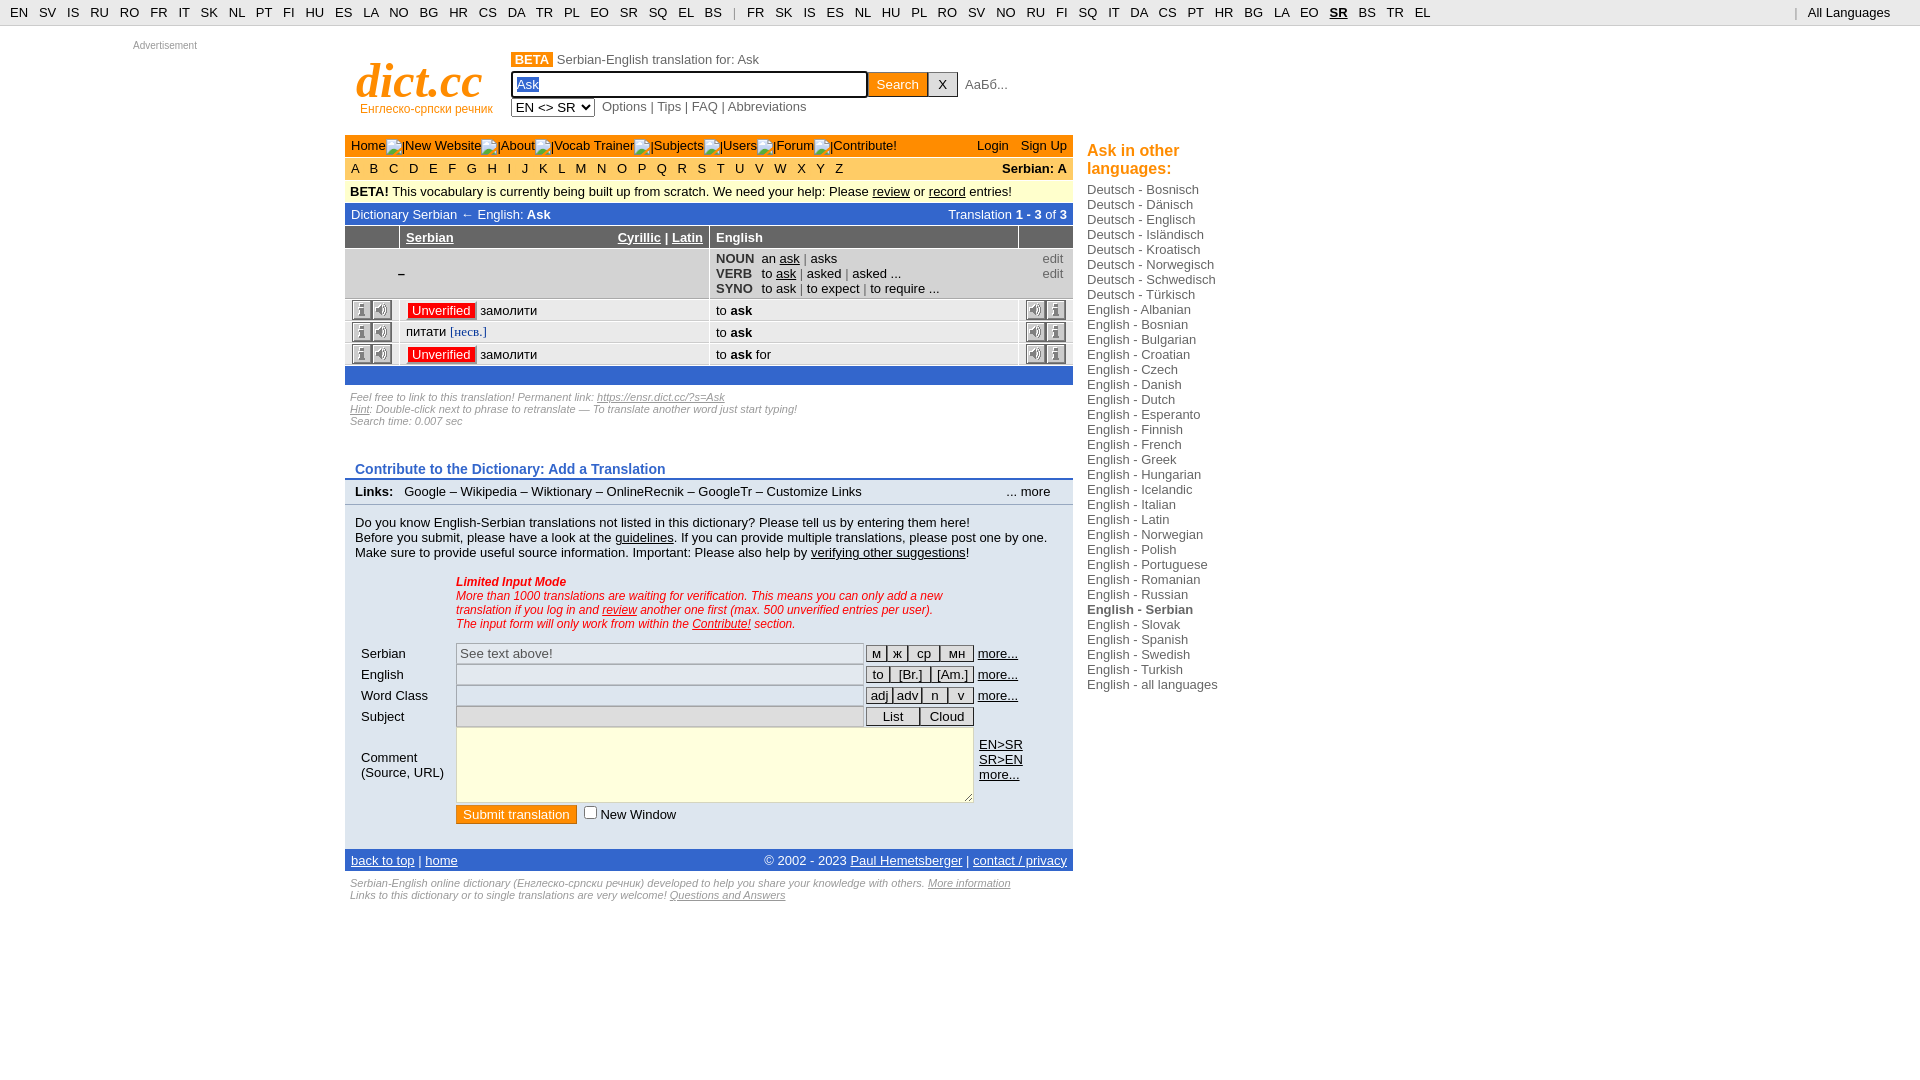 This screenshot has height=1080, width=1920. I want to click on dict.cc, so click(420, 80).